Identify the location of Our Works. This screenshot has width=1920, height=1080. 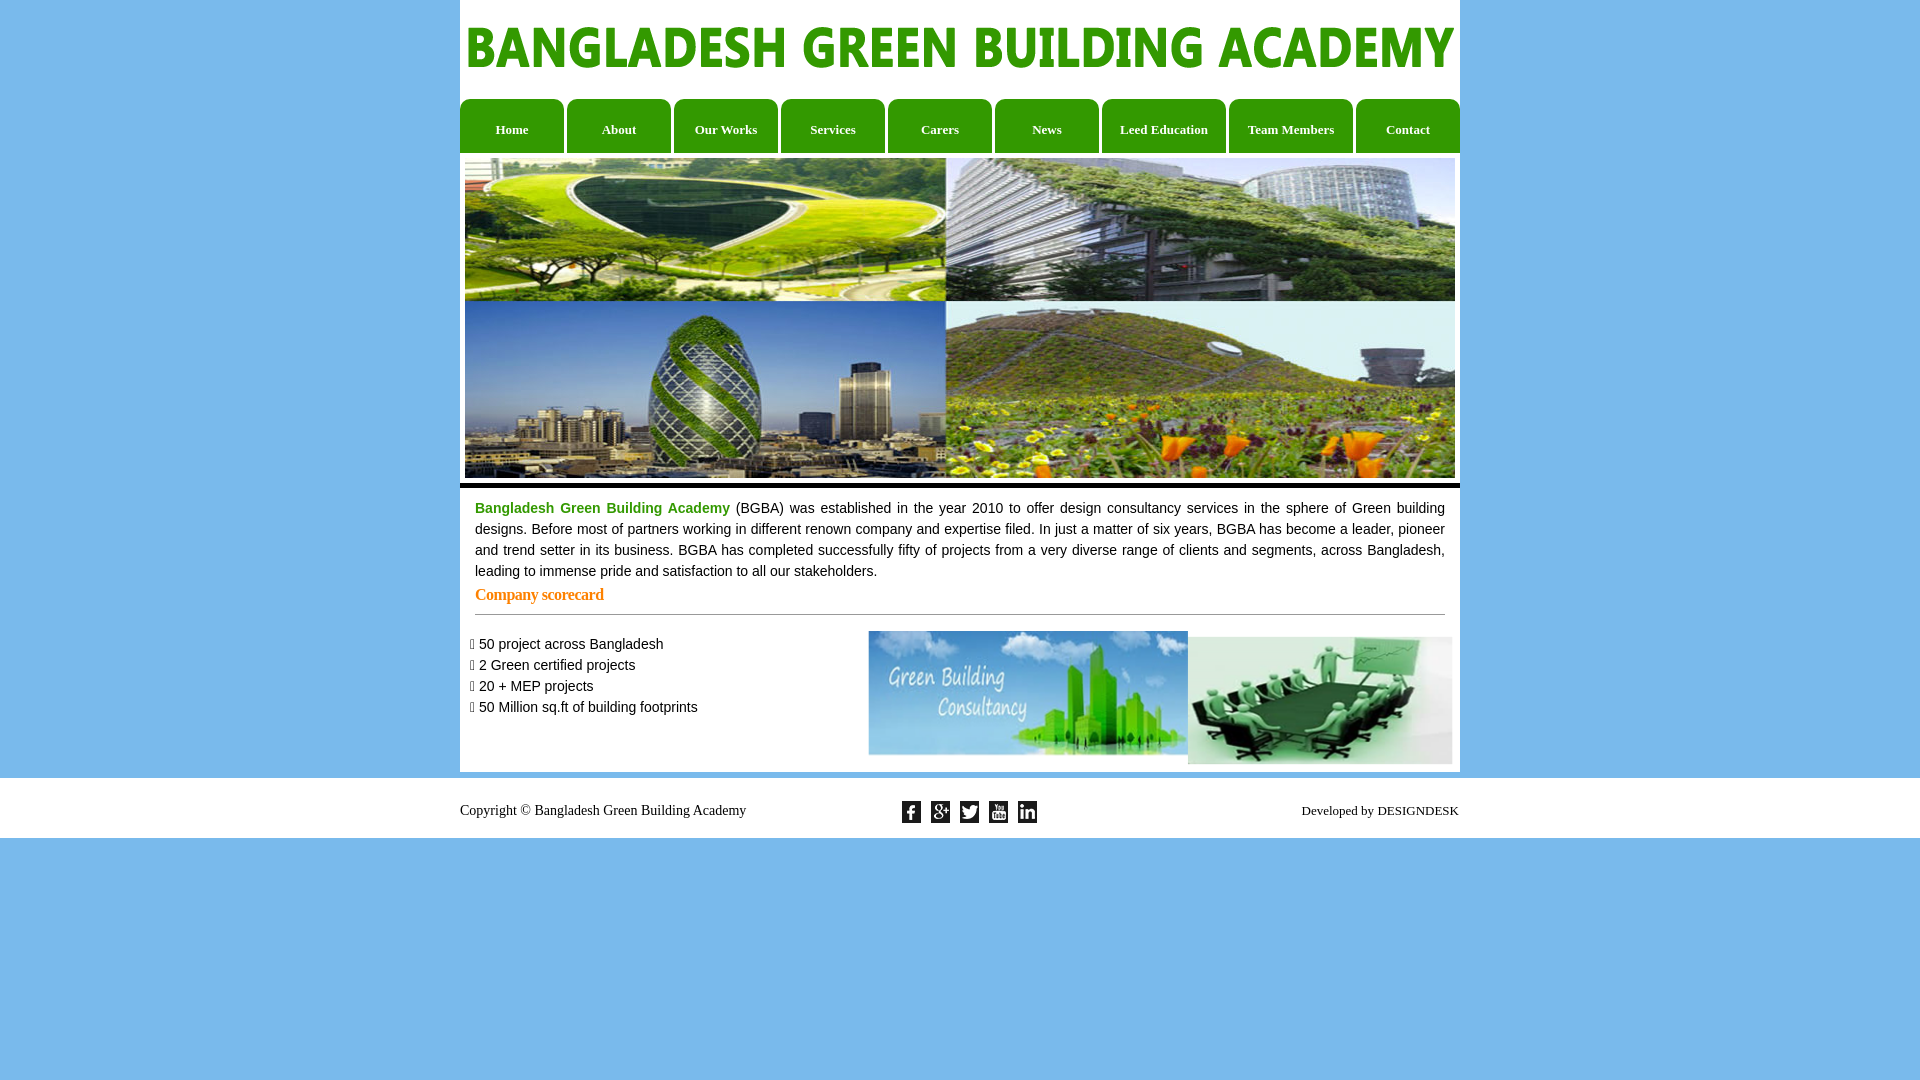
(726, 126).